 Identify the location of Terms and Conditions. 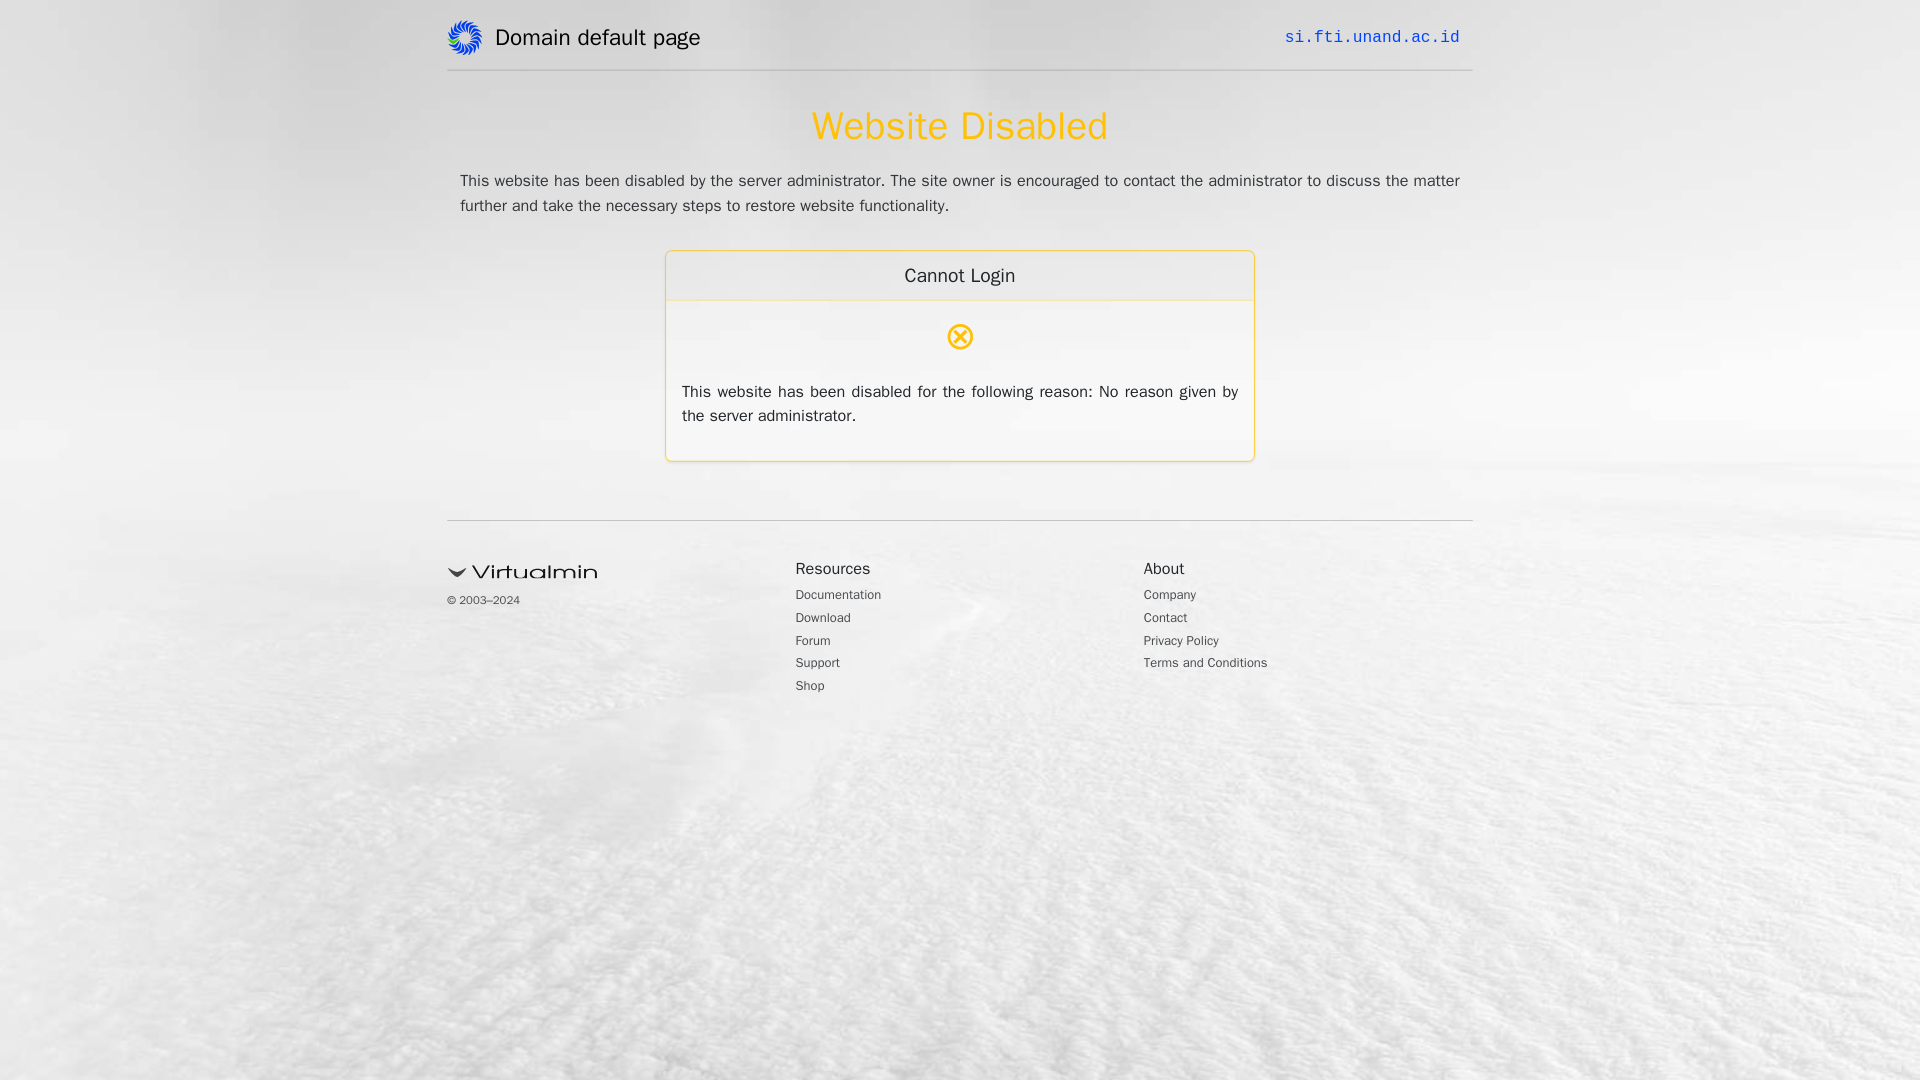
(1220, 664).